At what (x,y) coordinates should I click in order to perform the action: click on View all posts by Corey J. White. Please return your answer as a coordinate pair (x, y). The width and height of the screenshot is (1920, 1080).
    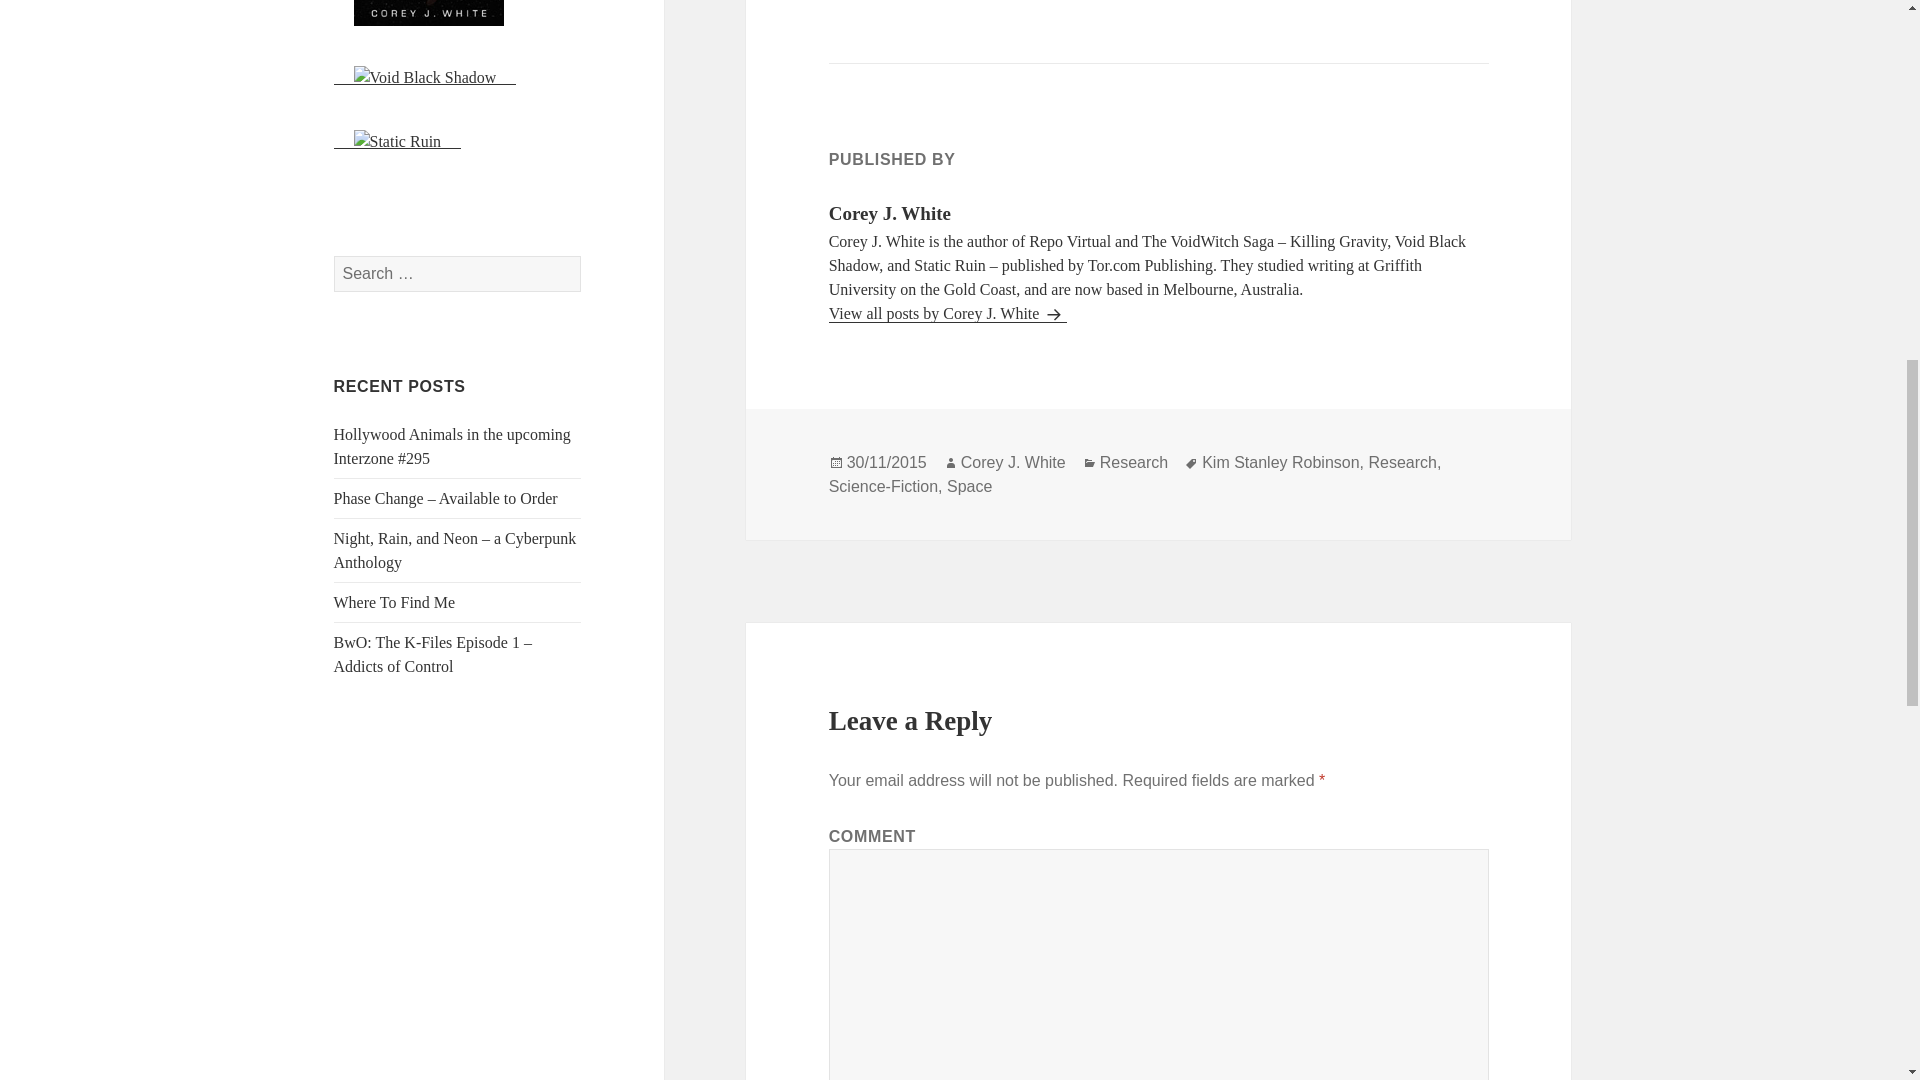
    Looking at the image, I should click on (948, 313).